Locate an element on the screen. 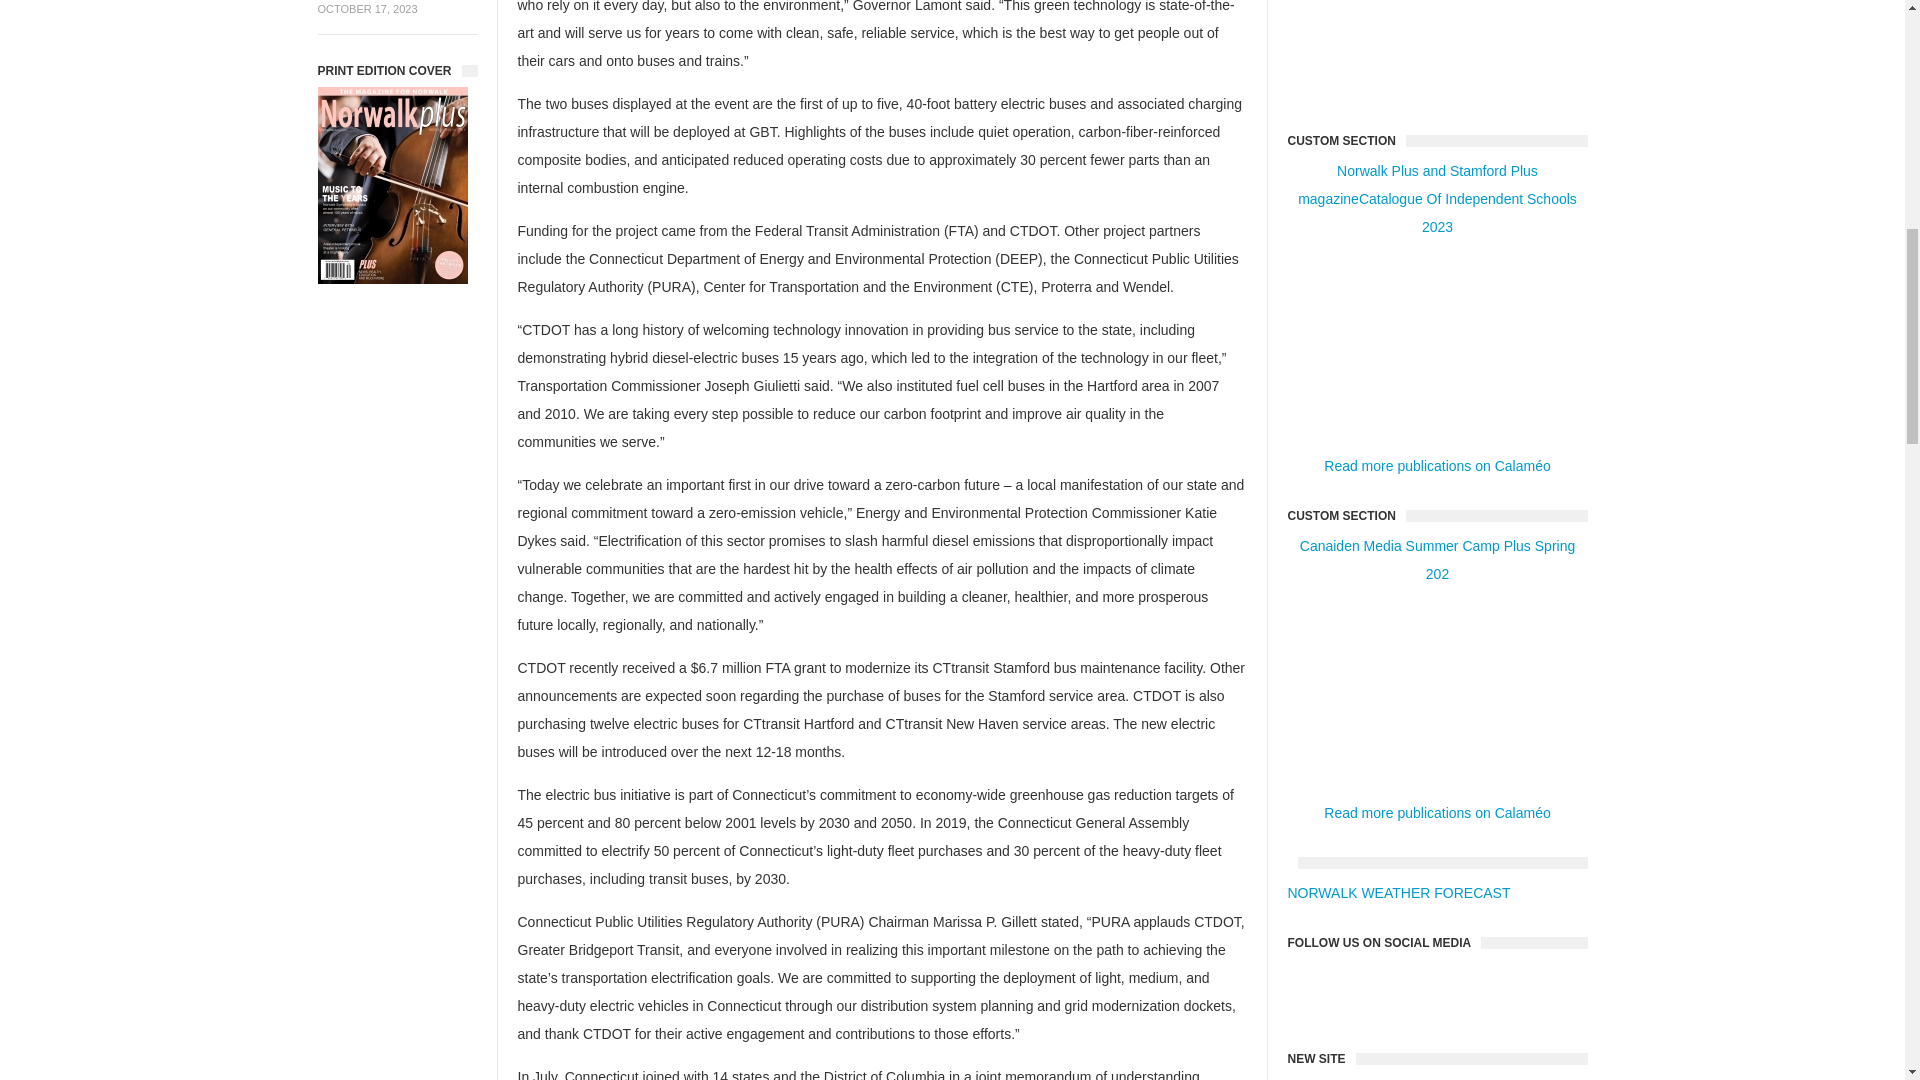 The width and height of the screenshot is (1920, 1080). Twitter is located at coordinates (1470, 990).